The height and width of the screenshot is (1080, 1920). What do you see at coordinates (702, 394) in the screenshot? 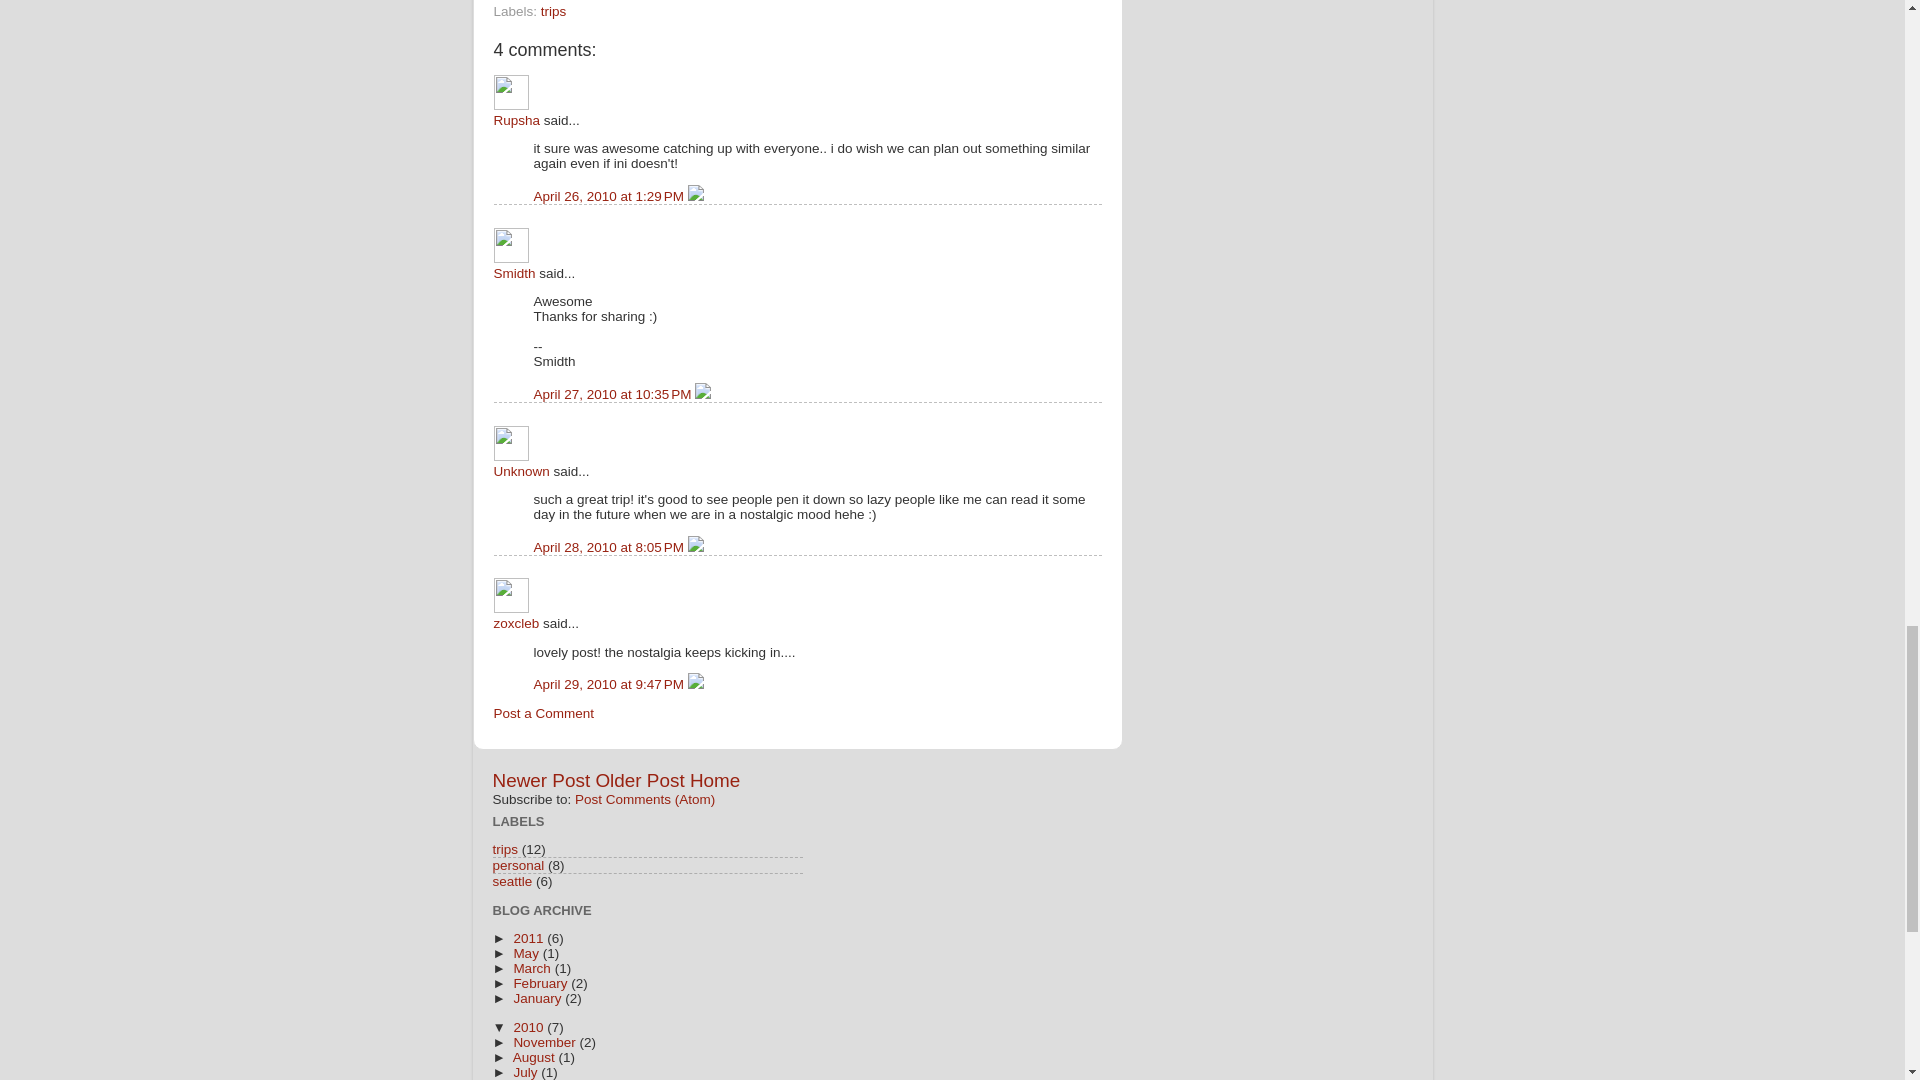
I see `Delete Comment` at bounding box center [702, 394].